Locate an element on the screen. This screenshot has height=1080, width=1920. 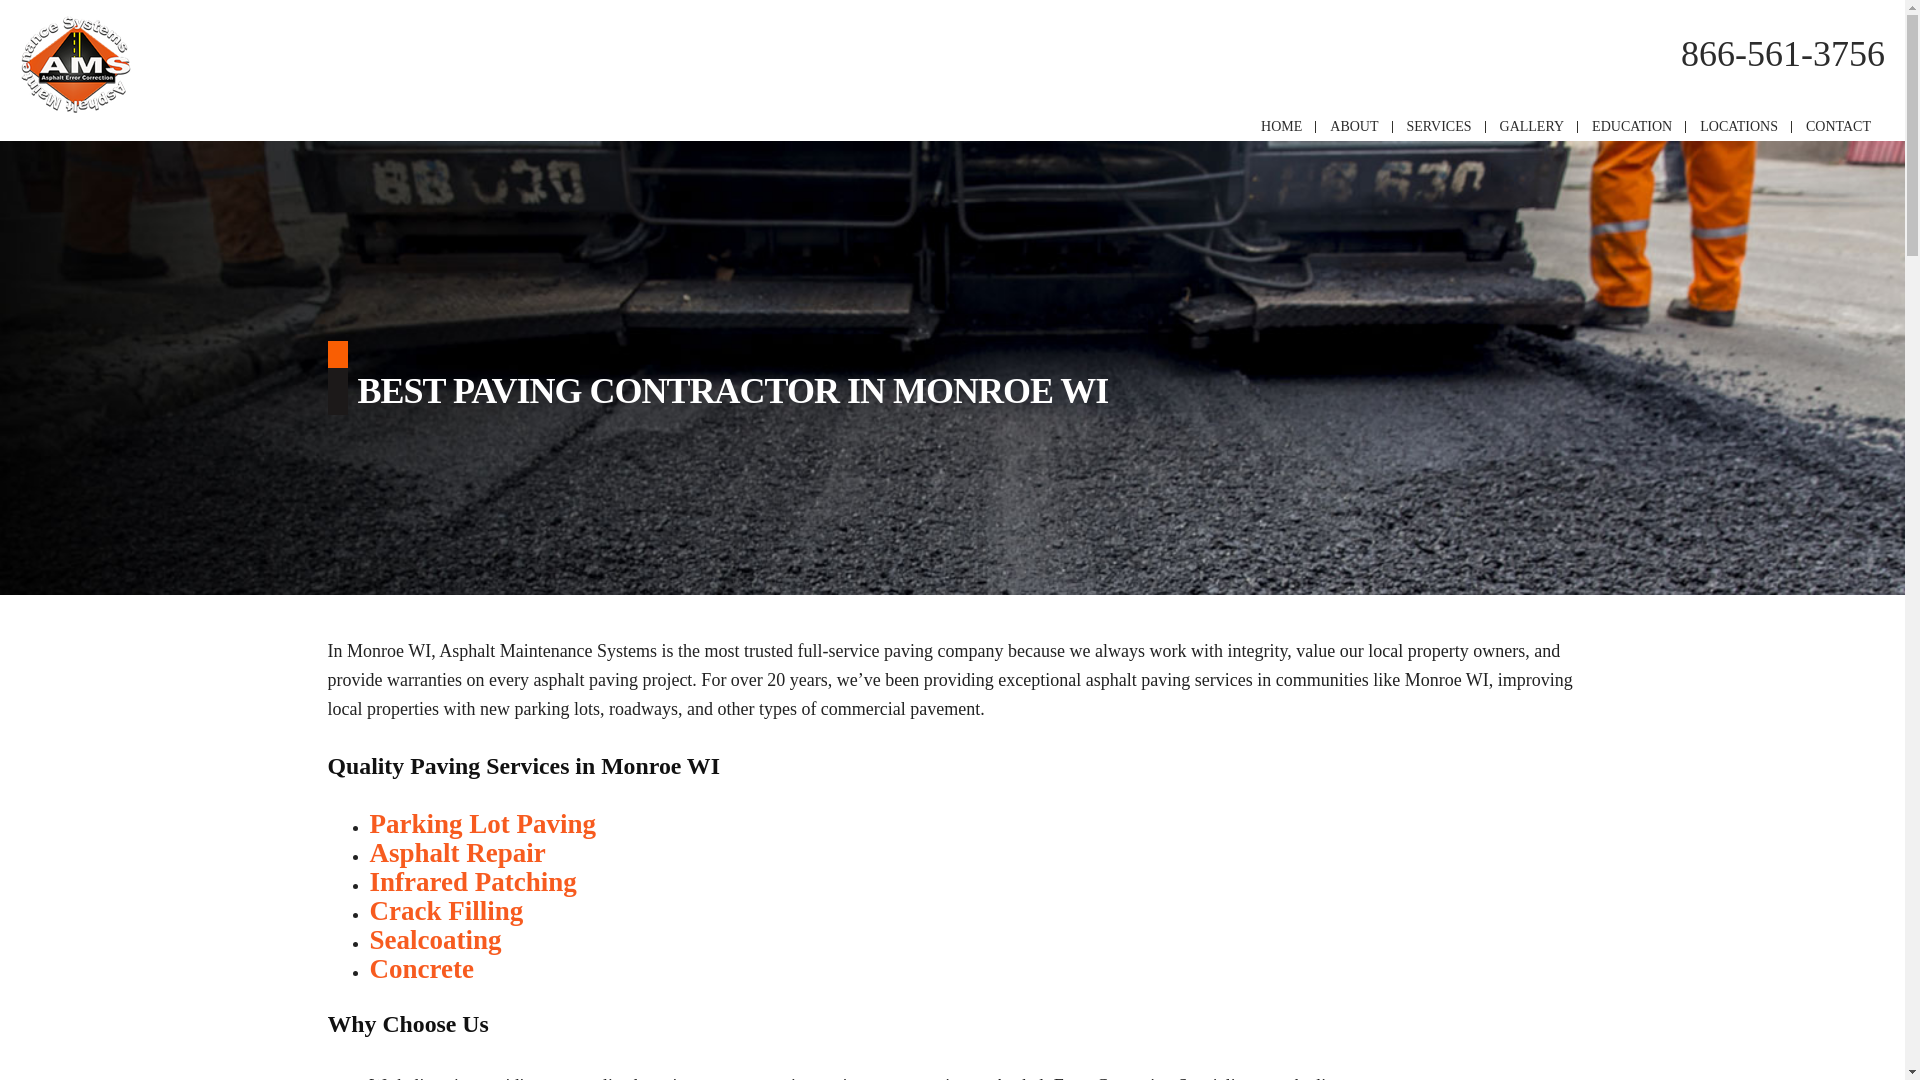
Sealcoating is located at coordinates (436, 939).